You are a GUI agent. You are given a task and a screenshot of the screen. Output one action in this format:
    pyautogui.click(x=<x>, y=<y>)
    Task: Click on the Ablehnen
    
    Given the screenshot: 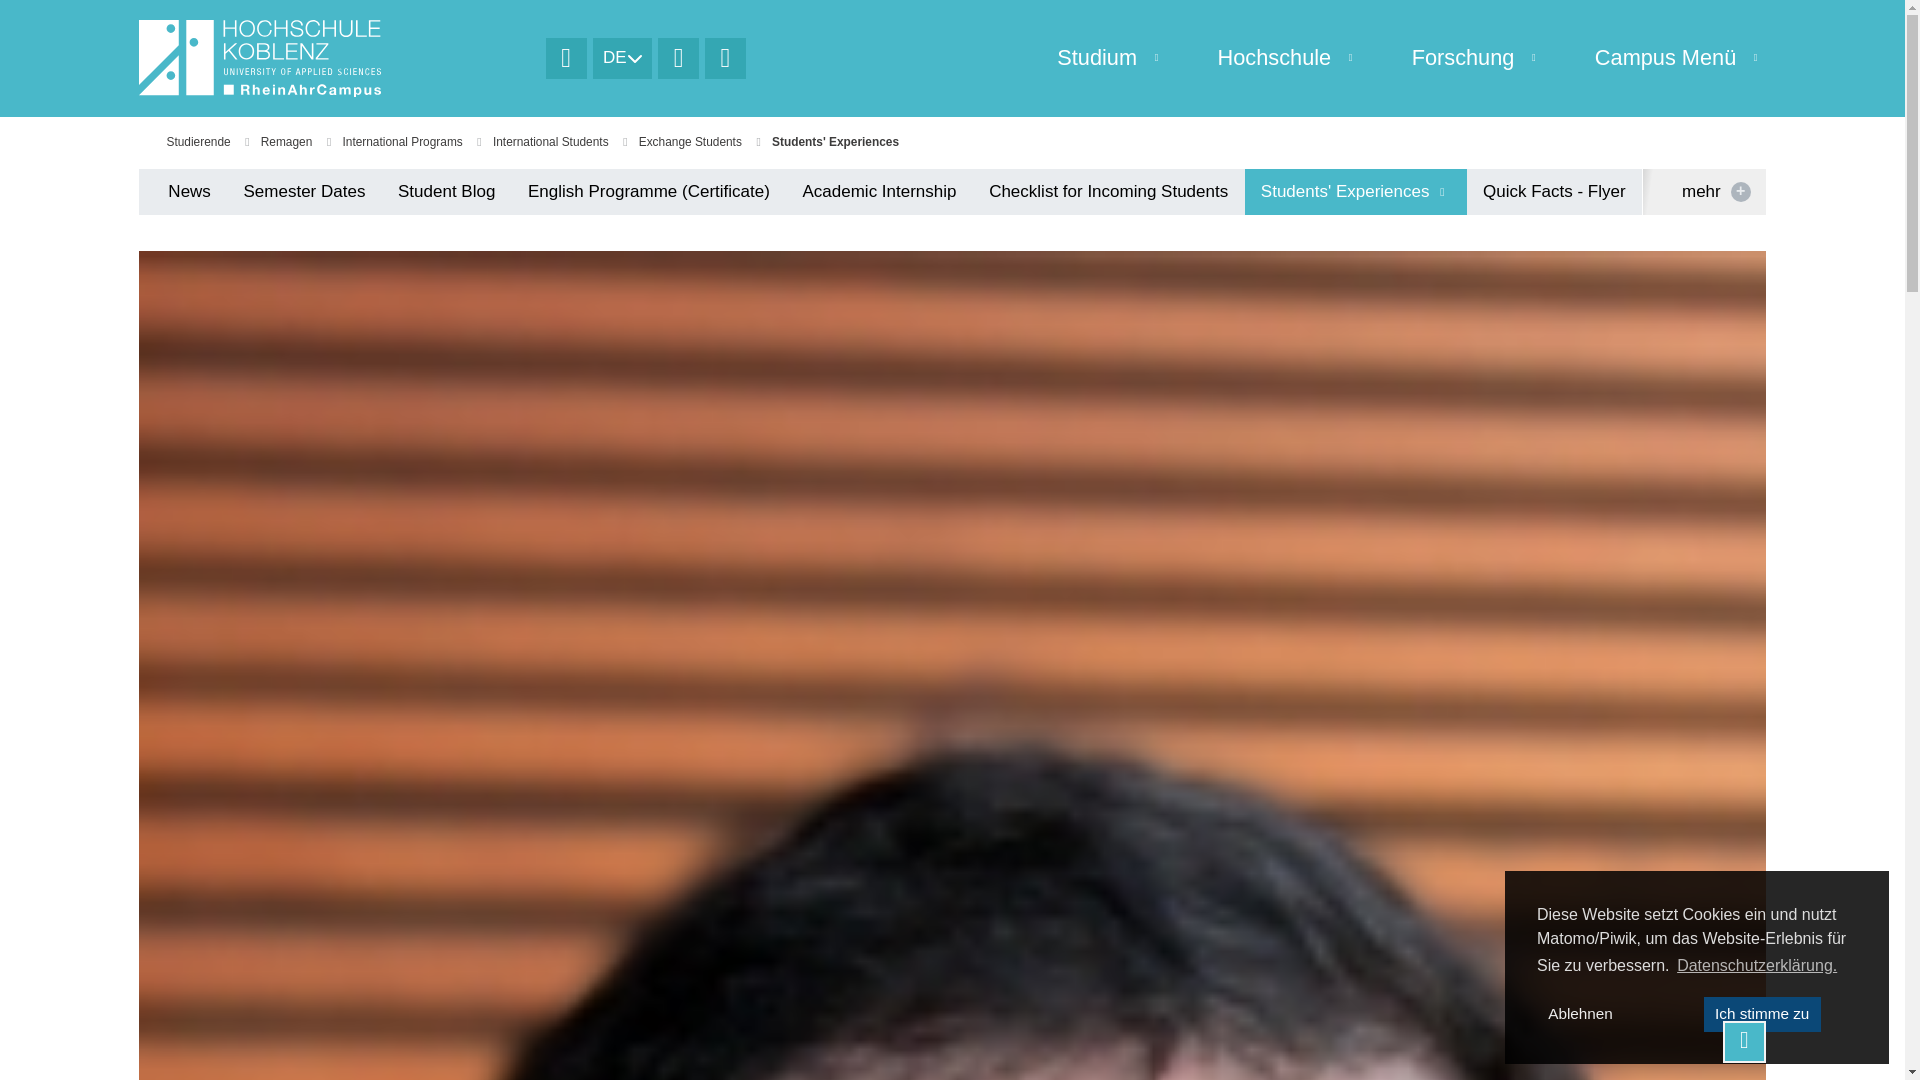 What is the action you would take?
    pyautogui.click(x=1580, y=1014)
    